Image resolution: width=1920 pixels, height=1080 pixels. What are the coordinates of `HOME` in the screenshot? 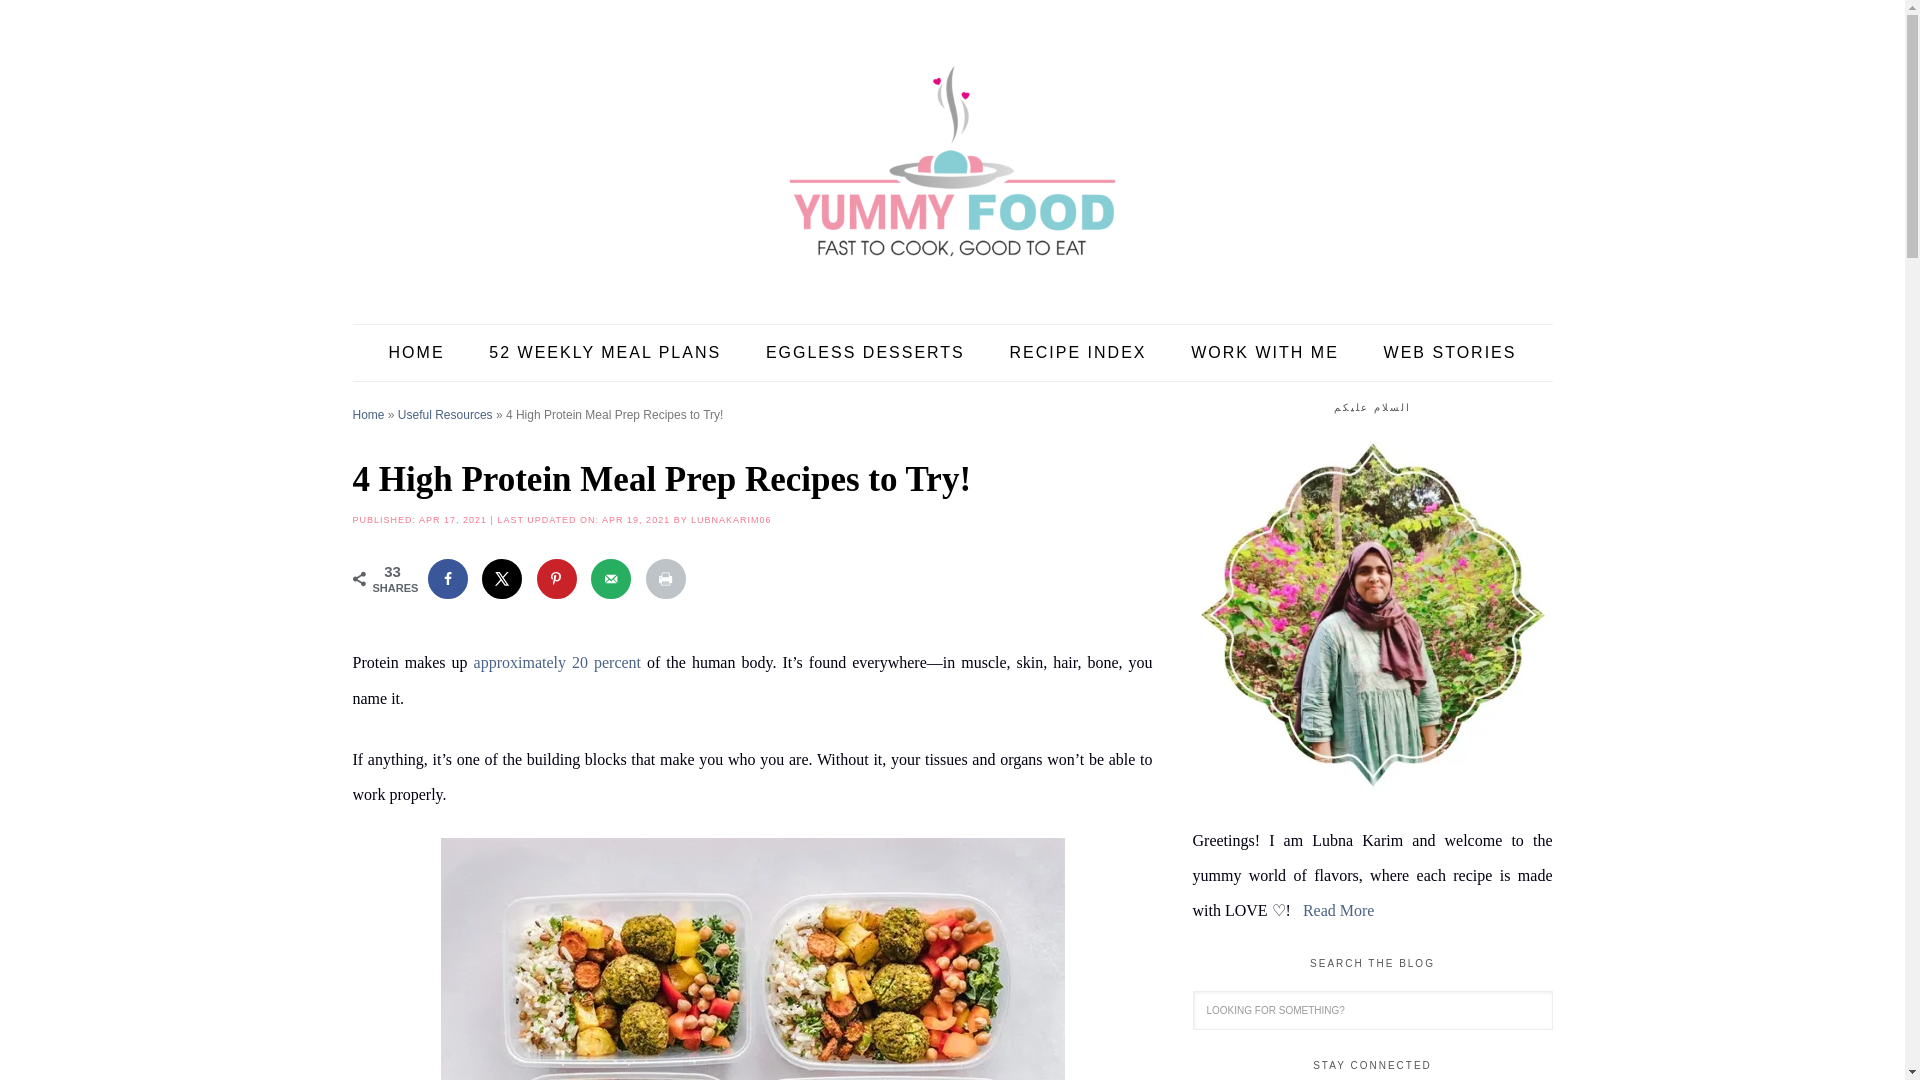 It's located at (416, 353).